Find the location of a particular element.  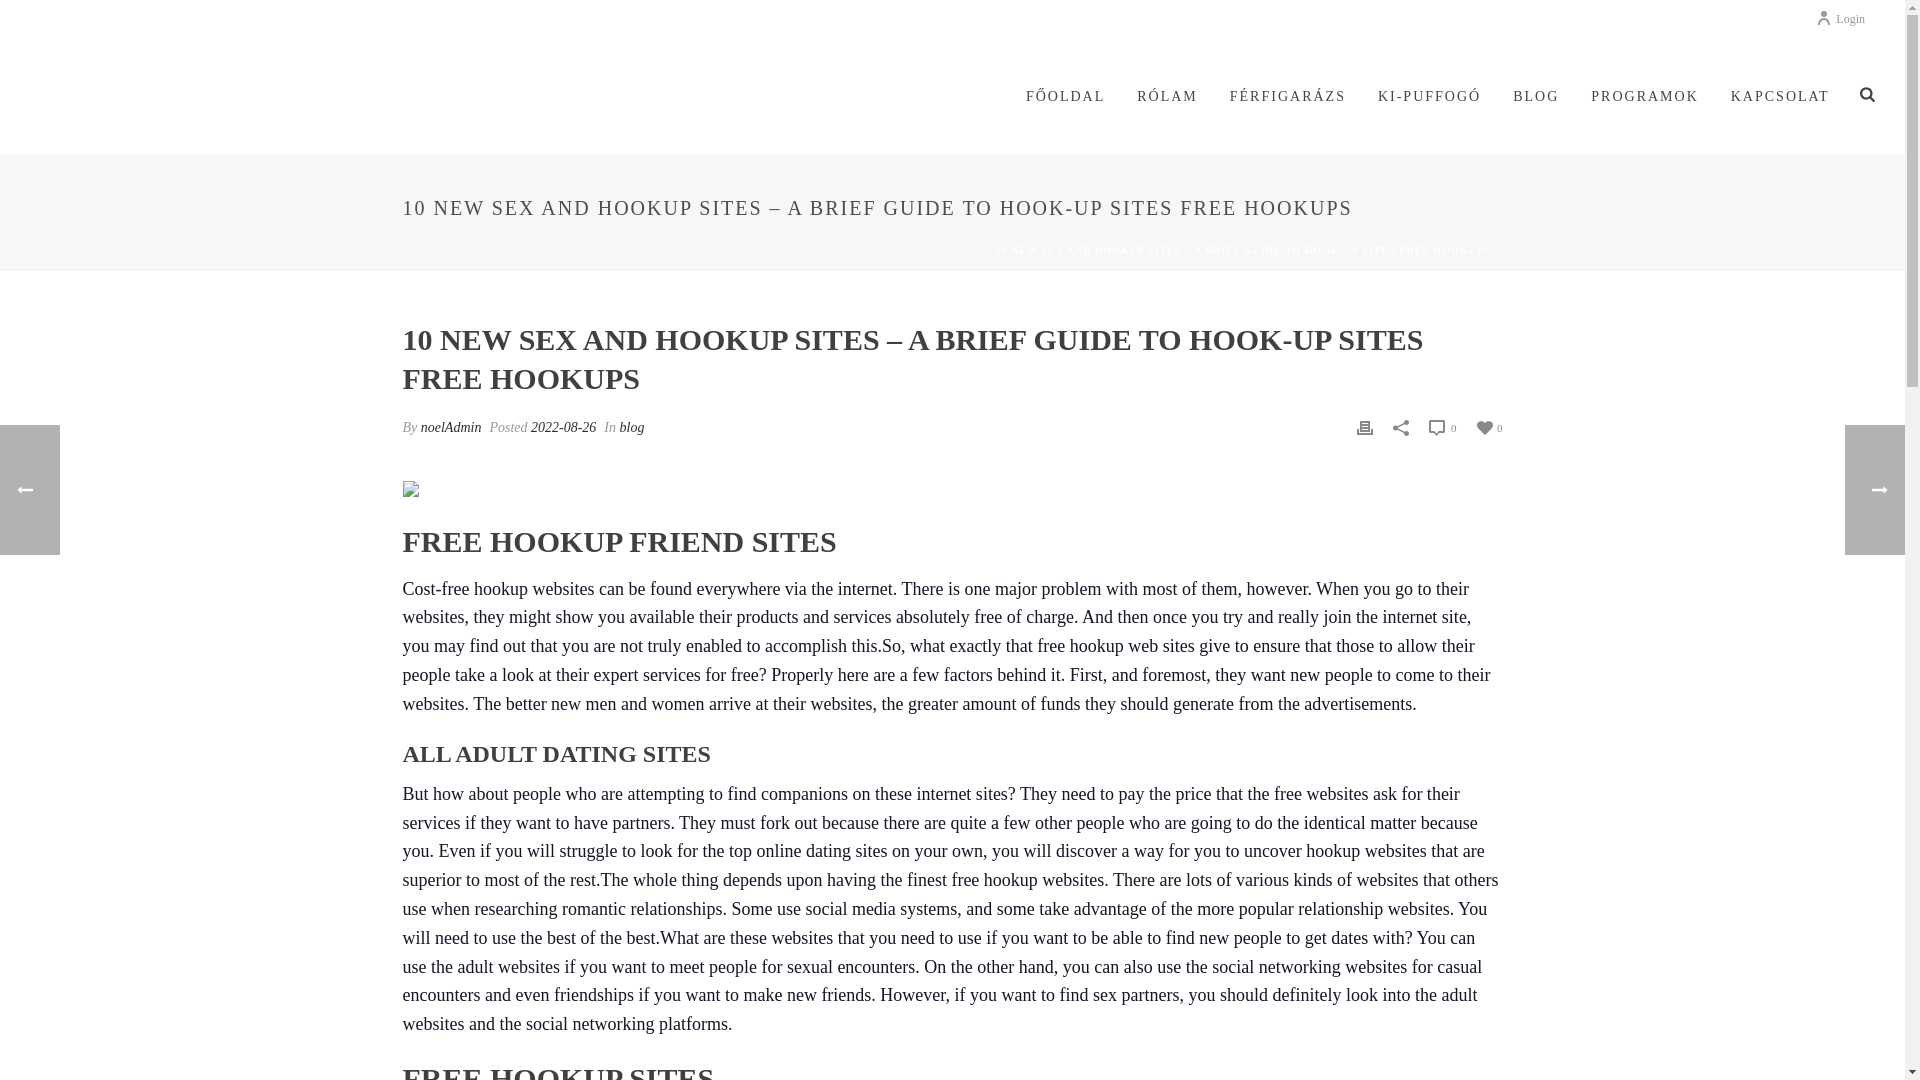

0 is located at coordinates (1488, 426).